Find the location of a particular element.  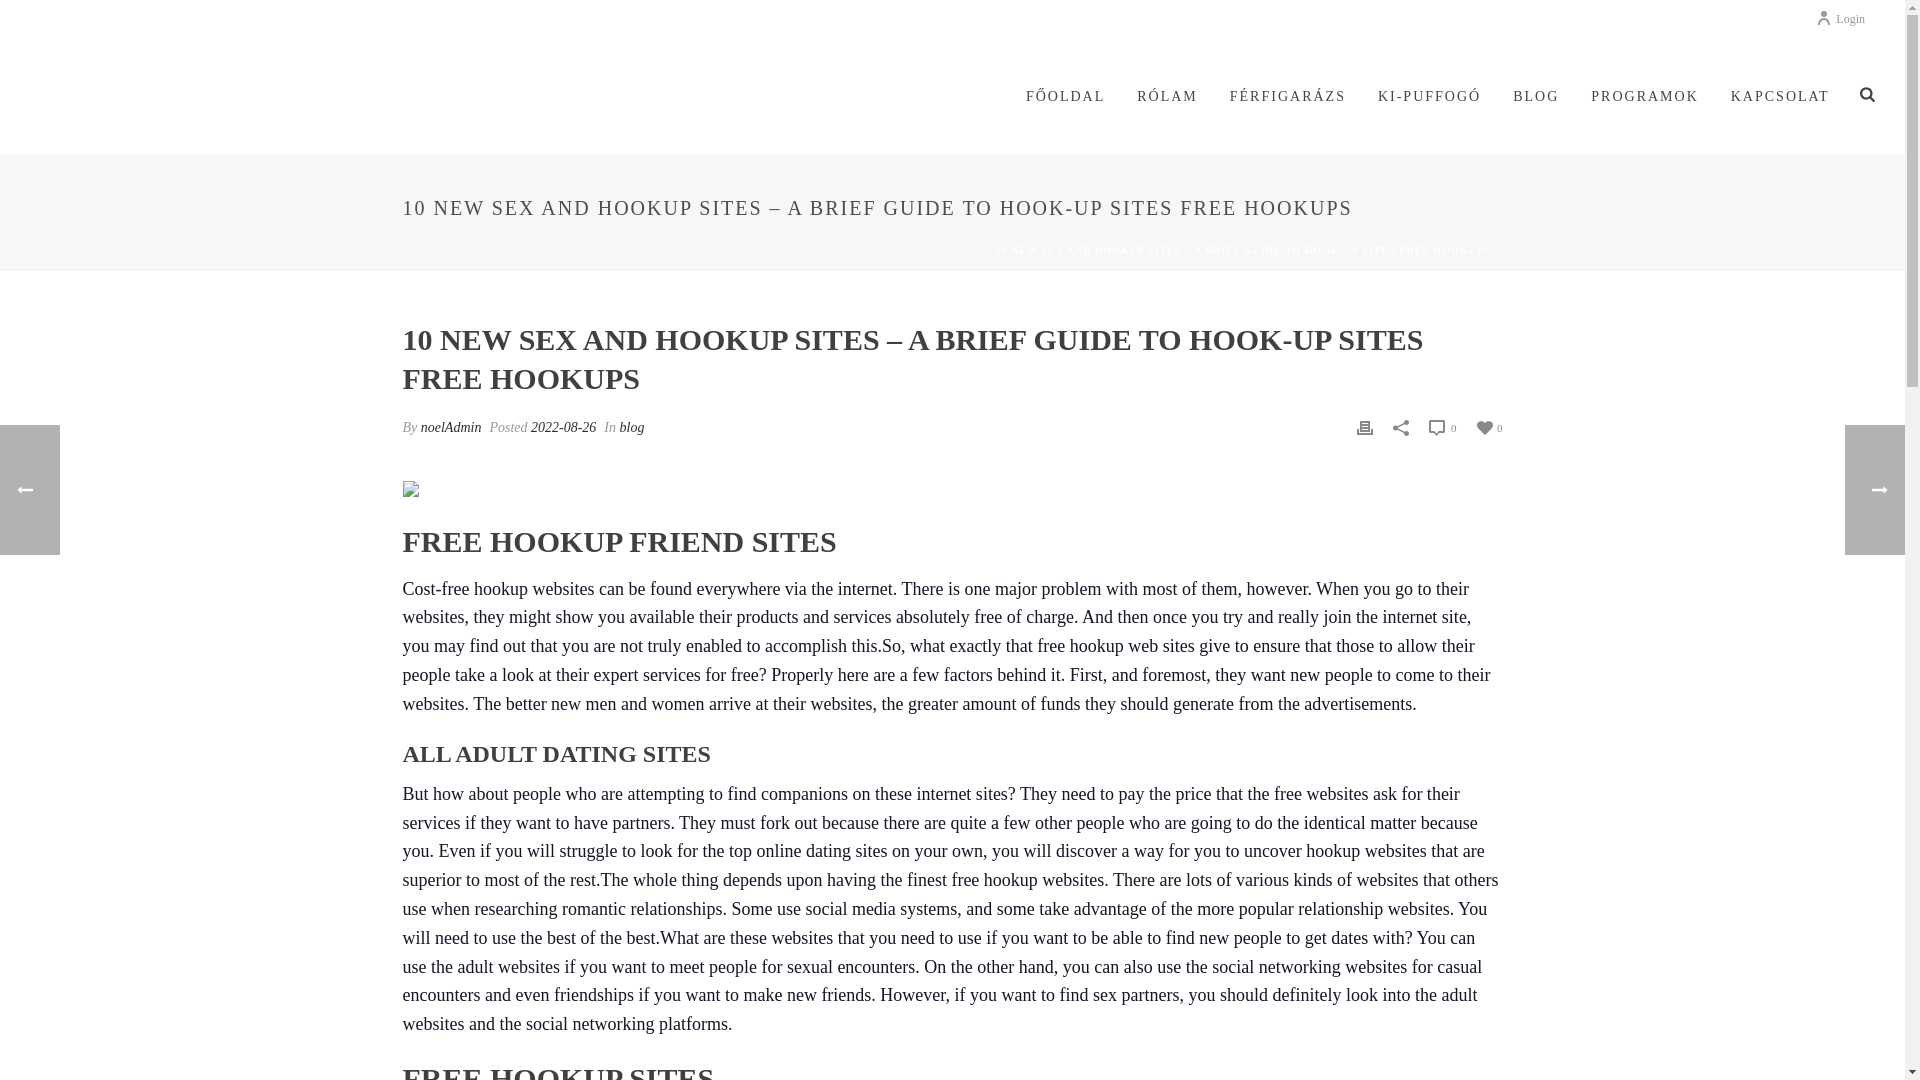

0 is located at coordinates (1488, 426).